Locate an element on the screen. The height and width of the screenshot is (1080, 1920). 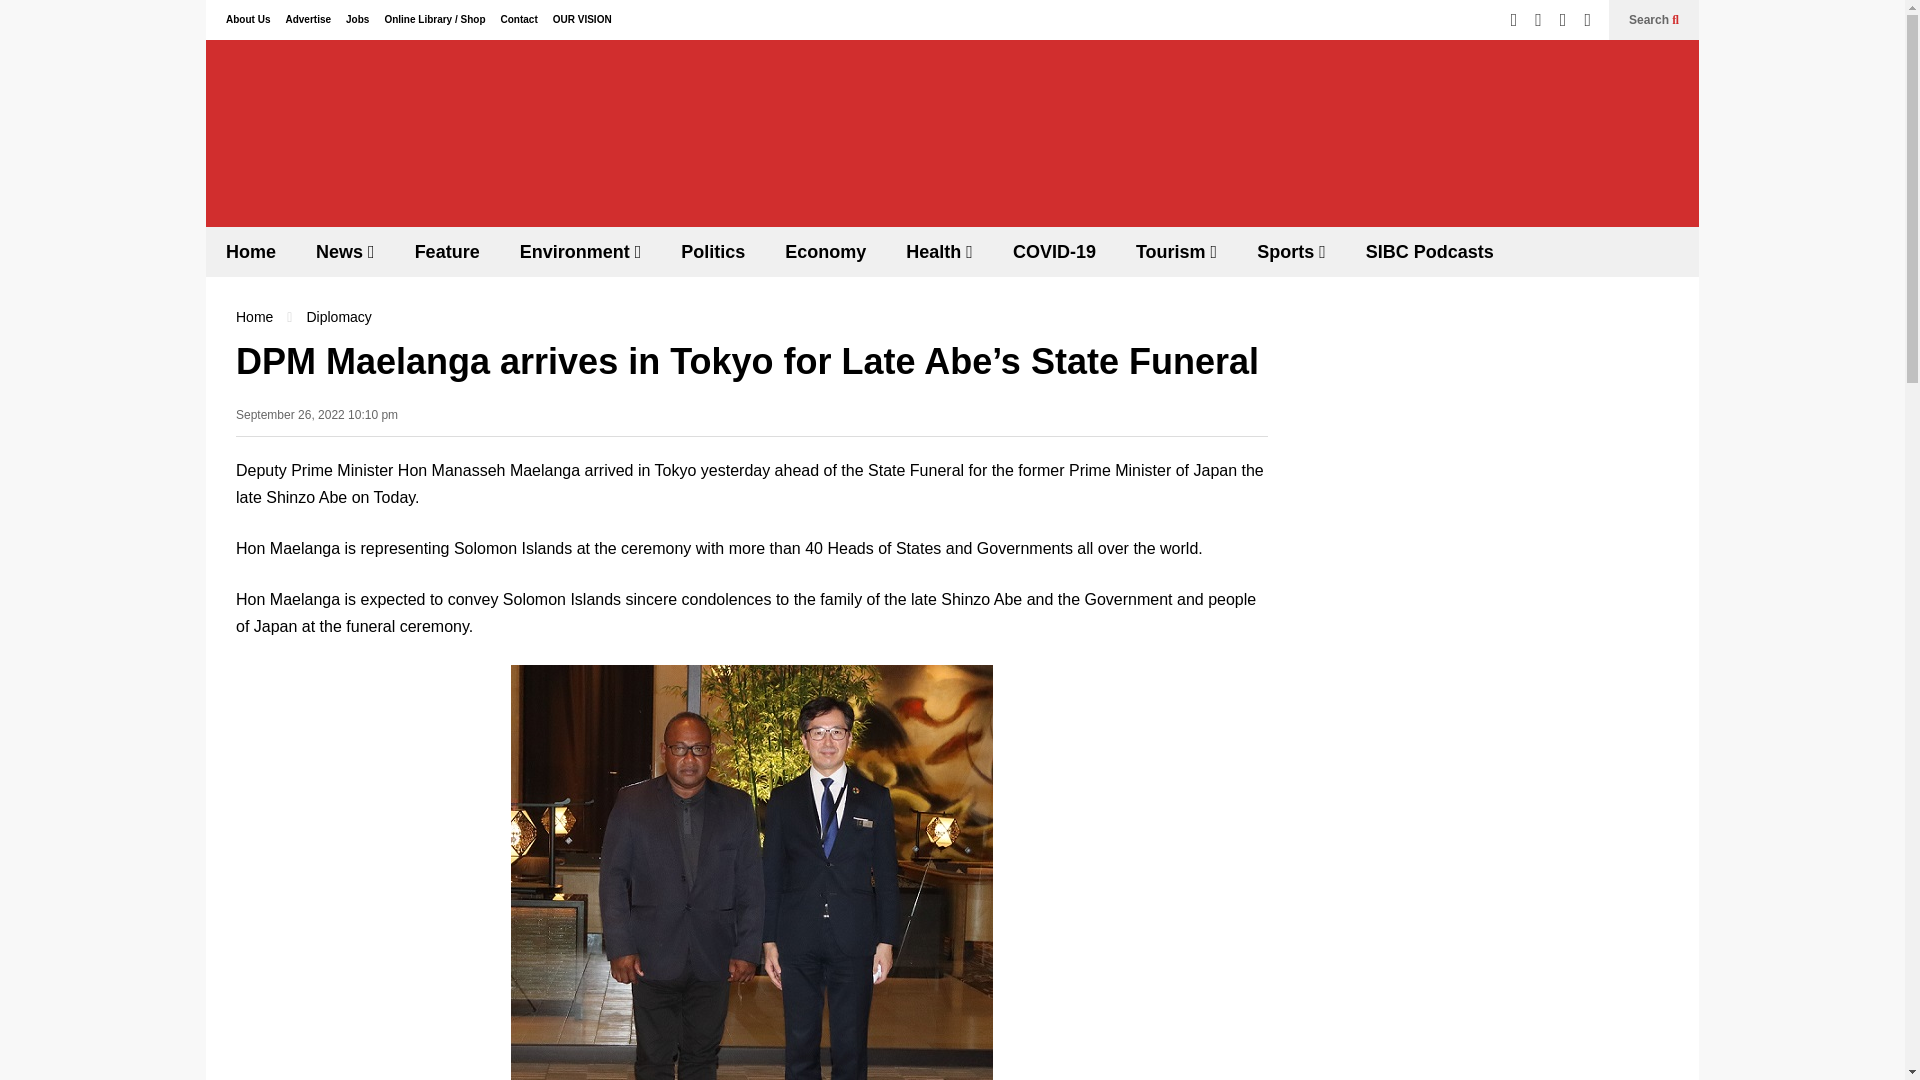
Environment is located at coordinates (580, 251).